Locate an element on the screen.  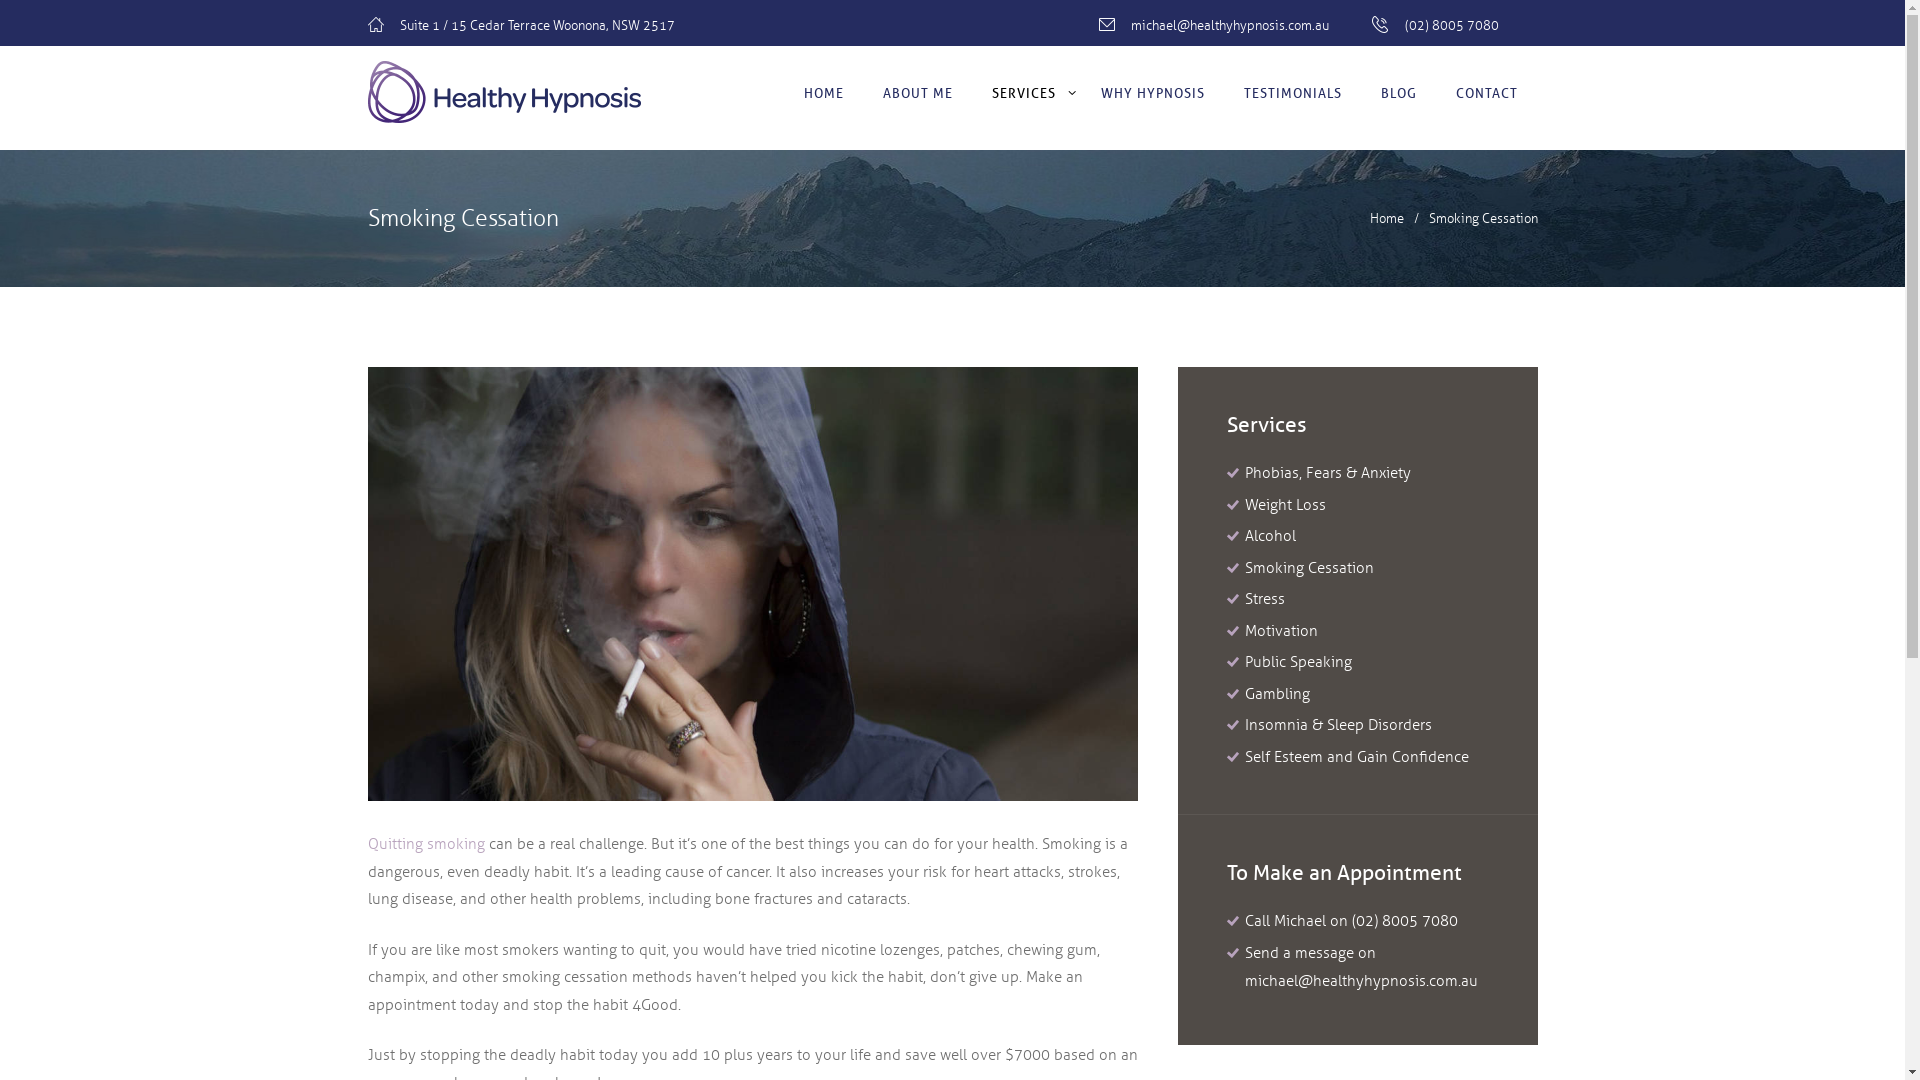
Stress is located at coordinates (1265, 599).